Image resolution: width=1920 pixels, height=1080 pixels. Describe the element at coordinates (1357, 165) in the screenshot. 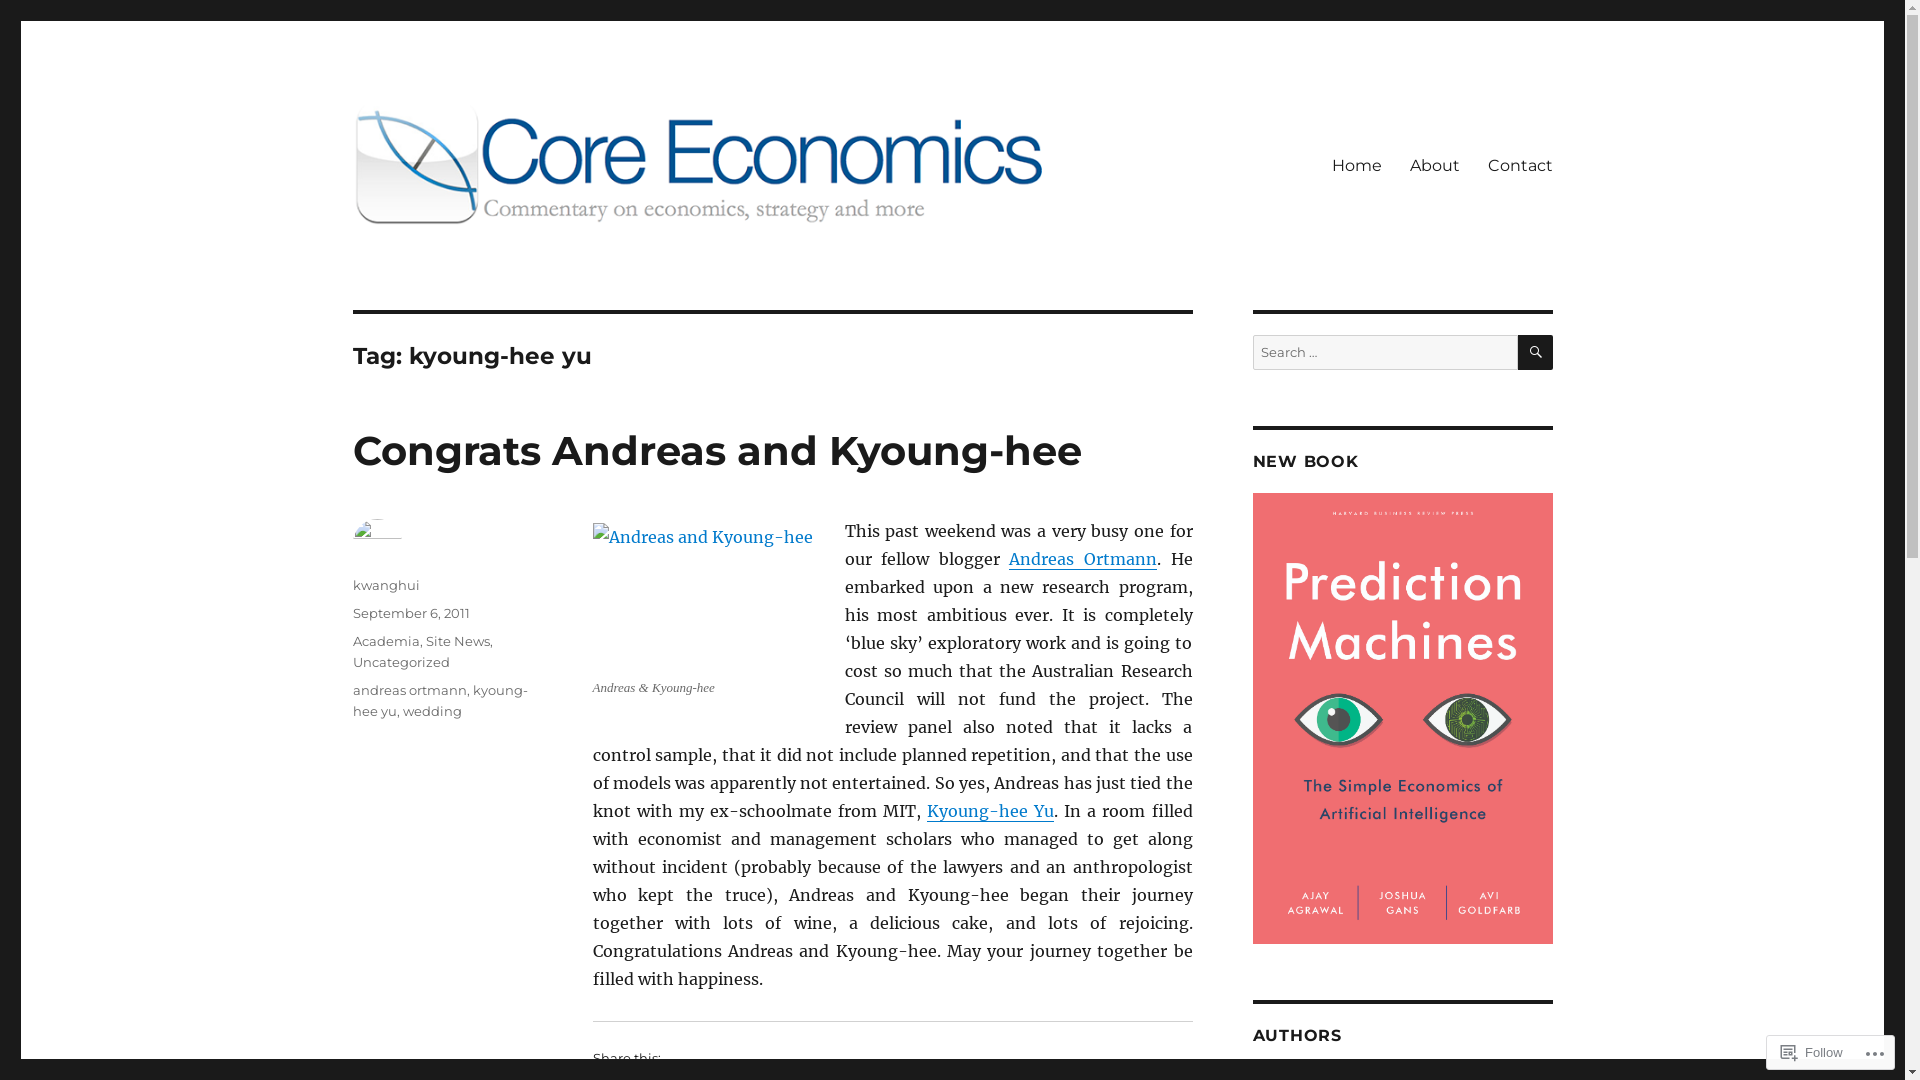

I see `Home` at that location.